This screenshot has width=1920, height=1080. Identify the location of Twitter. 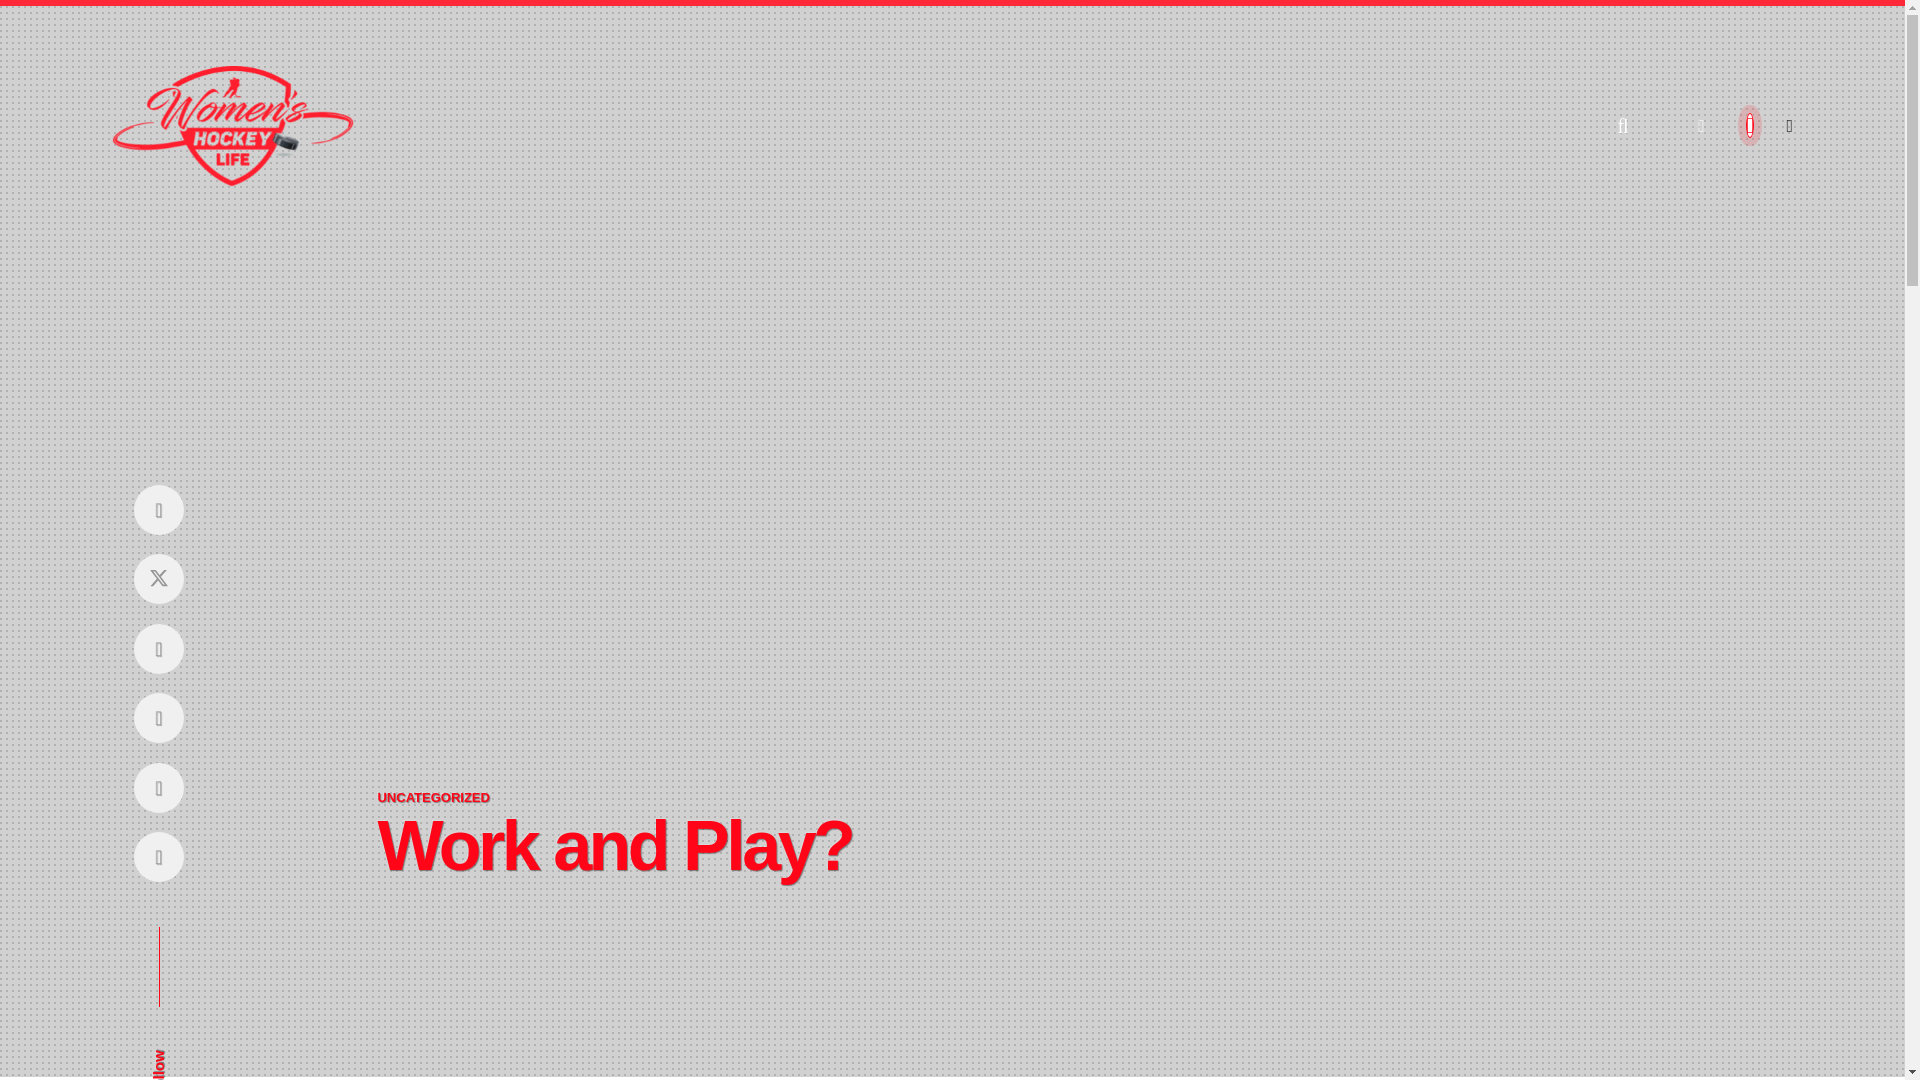
(158, 579).